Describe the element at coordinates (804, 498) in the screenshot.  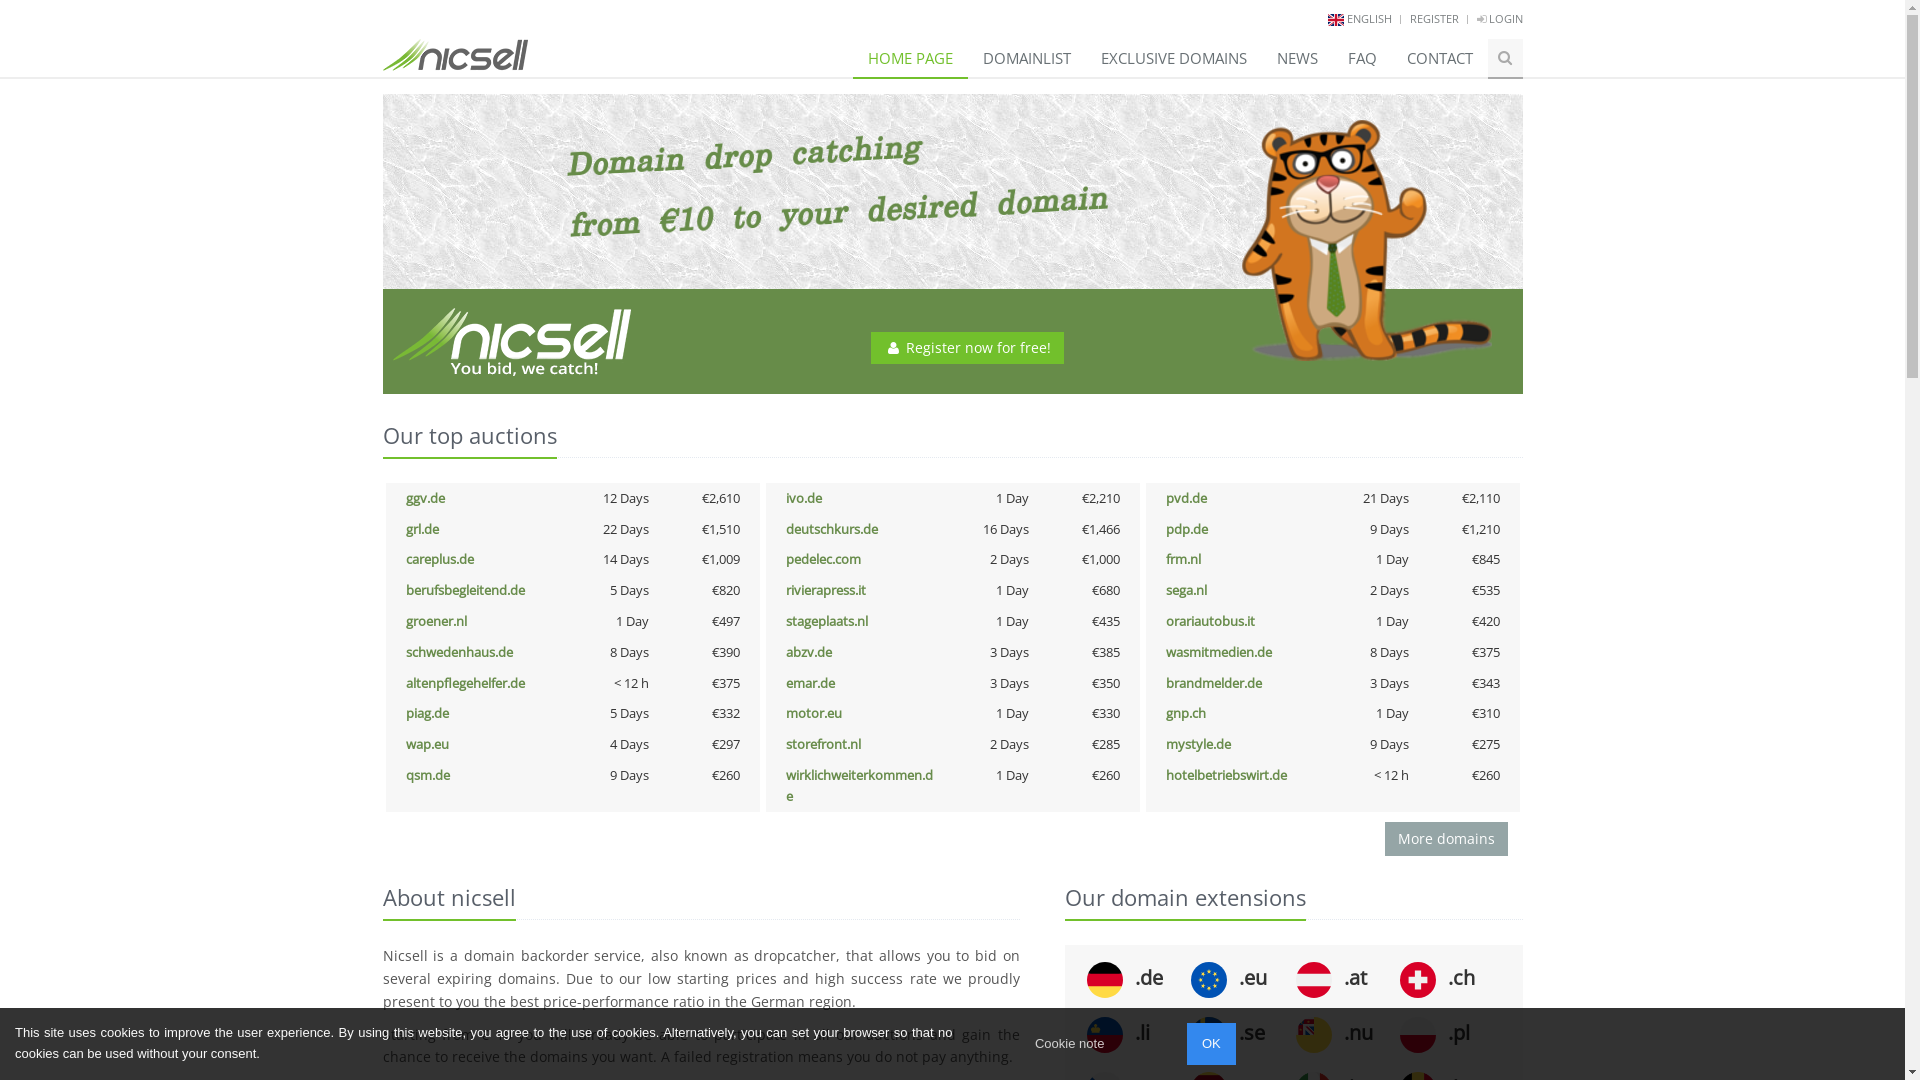
I see `ivo.de` at that location.